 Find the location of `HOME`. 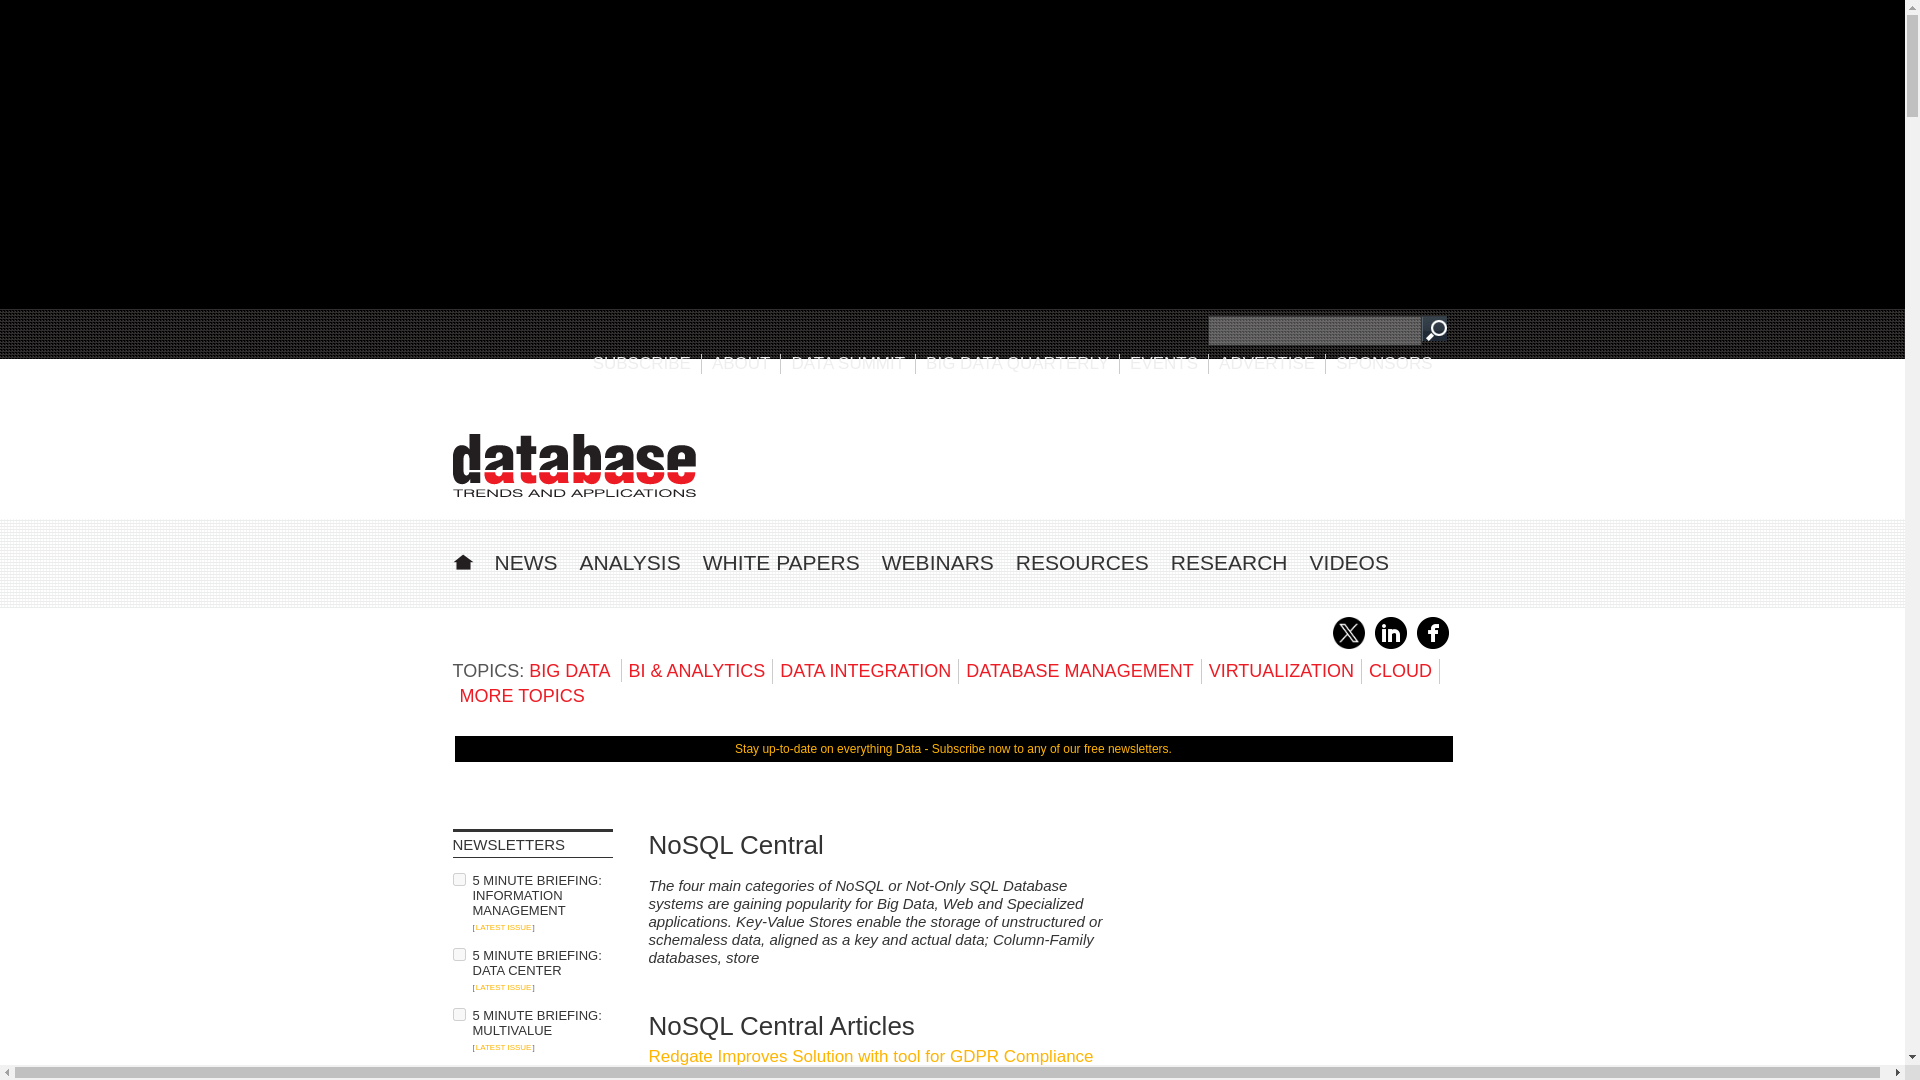

HOME is located at coordinates (462, 559).